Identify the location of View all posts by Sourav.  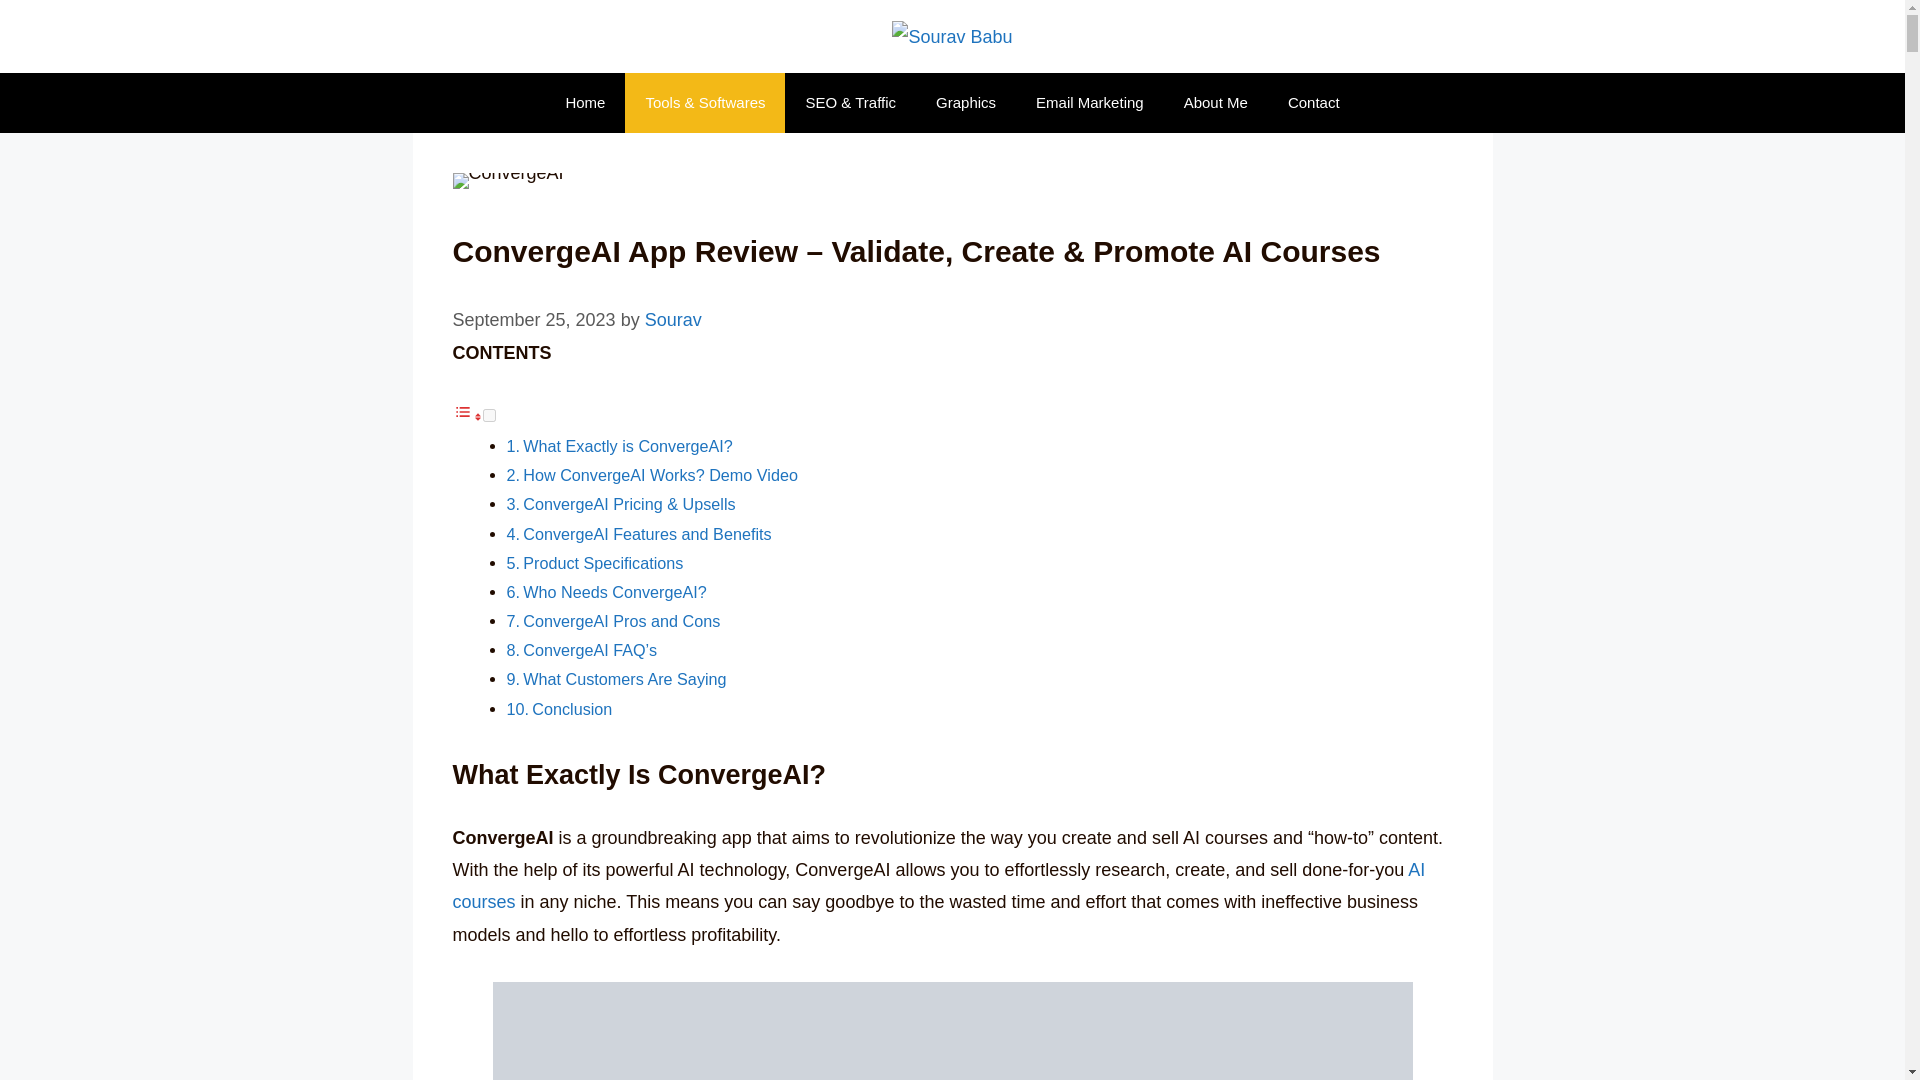
(674, 320).